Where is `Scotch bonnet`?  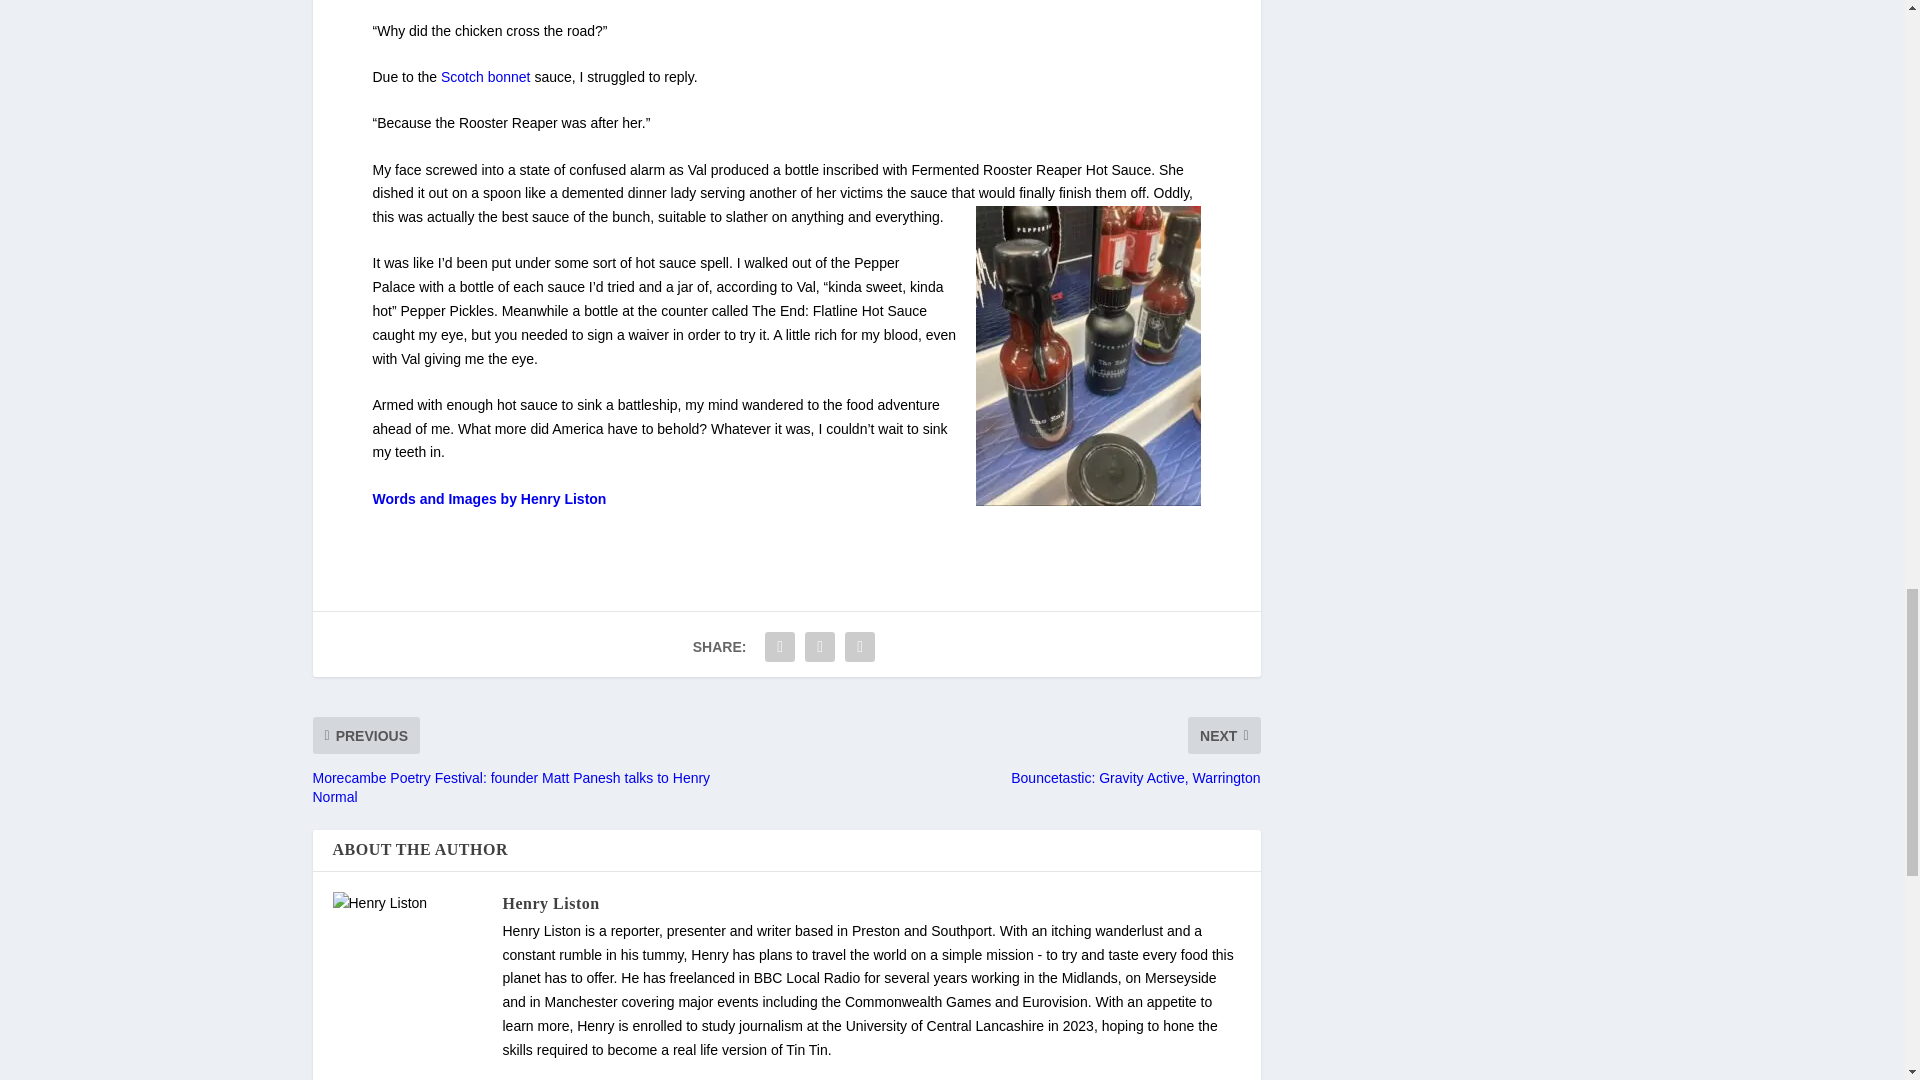
Scotch bonnet is located at coordinates (483, 77).